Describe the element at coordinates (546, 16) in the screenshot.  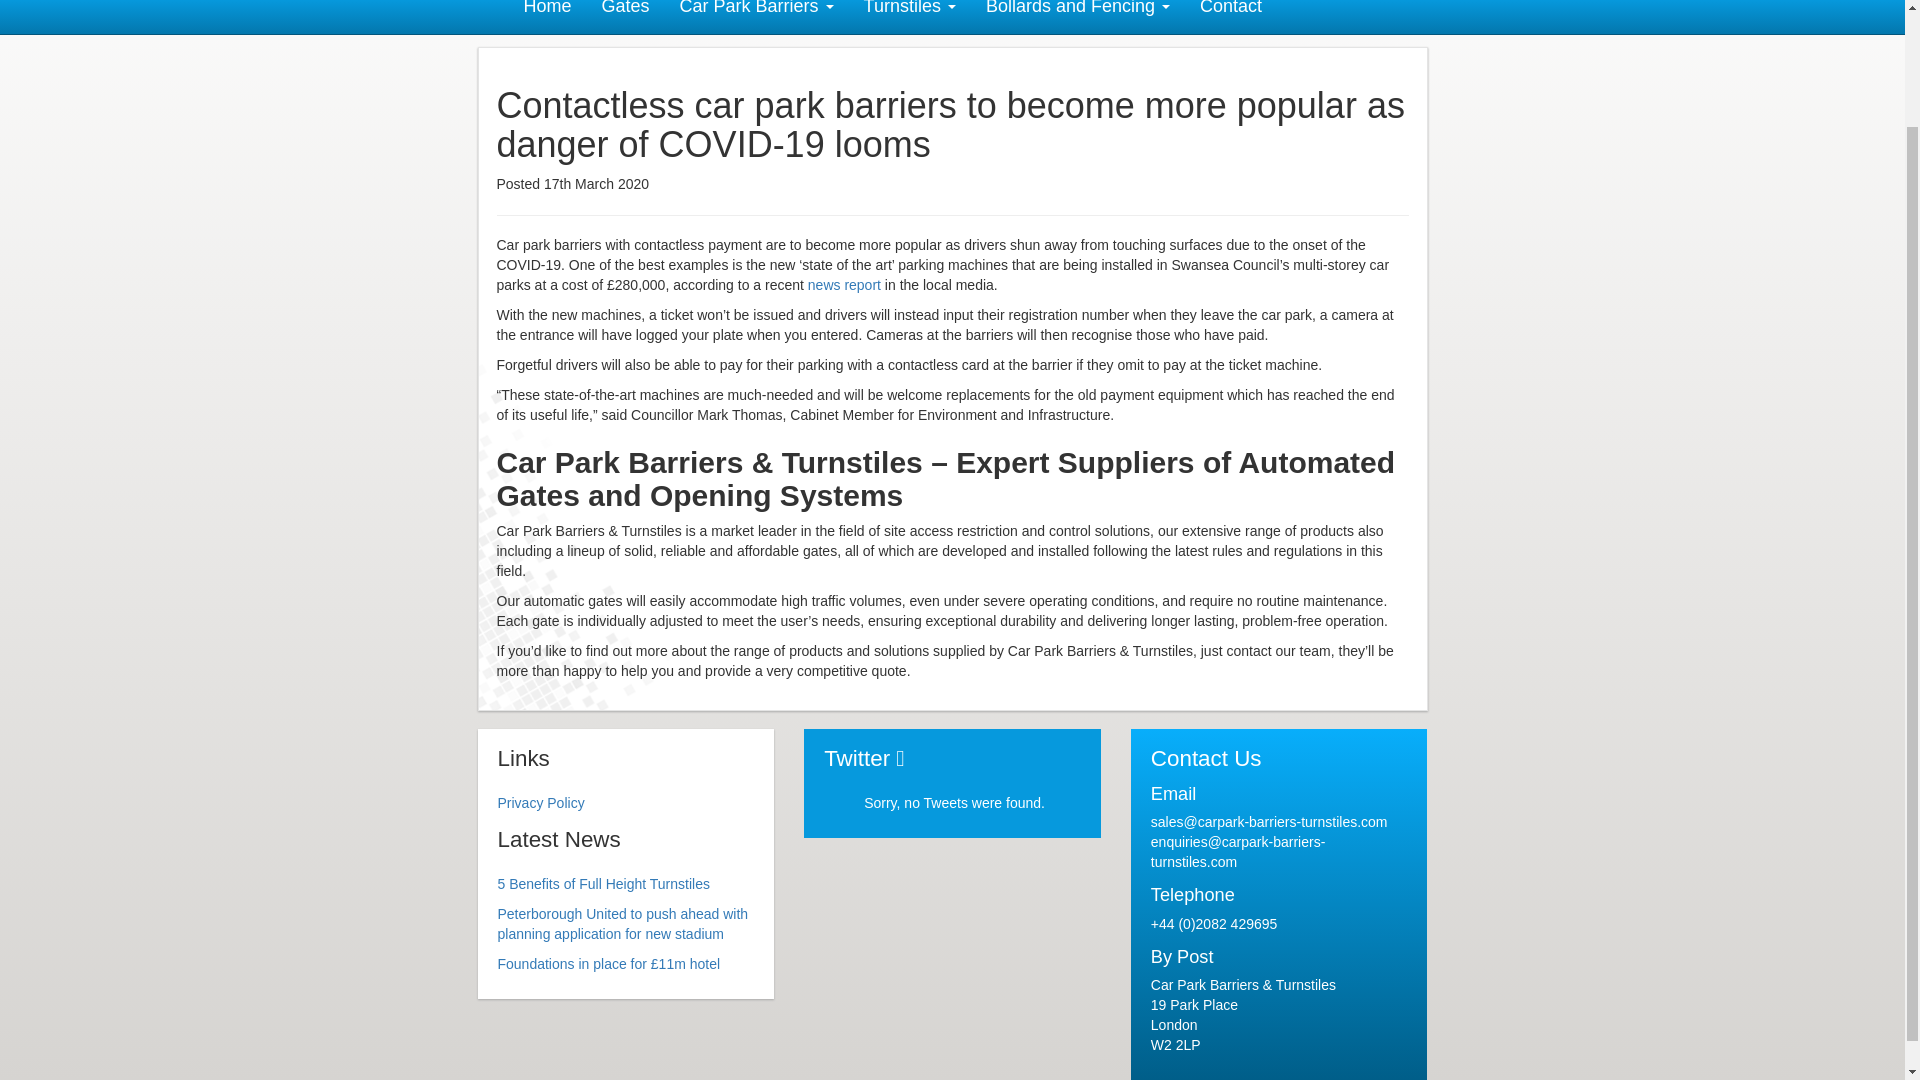
I see `Home` at that location.